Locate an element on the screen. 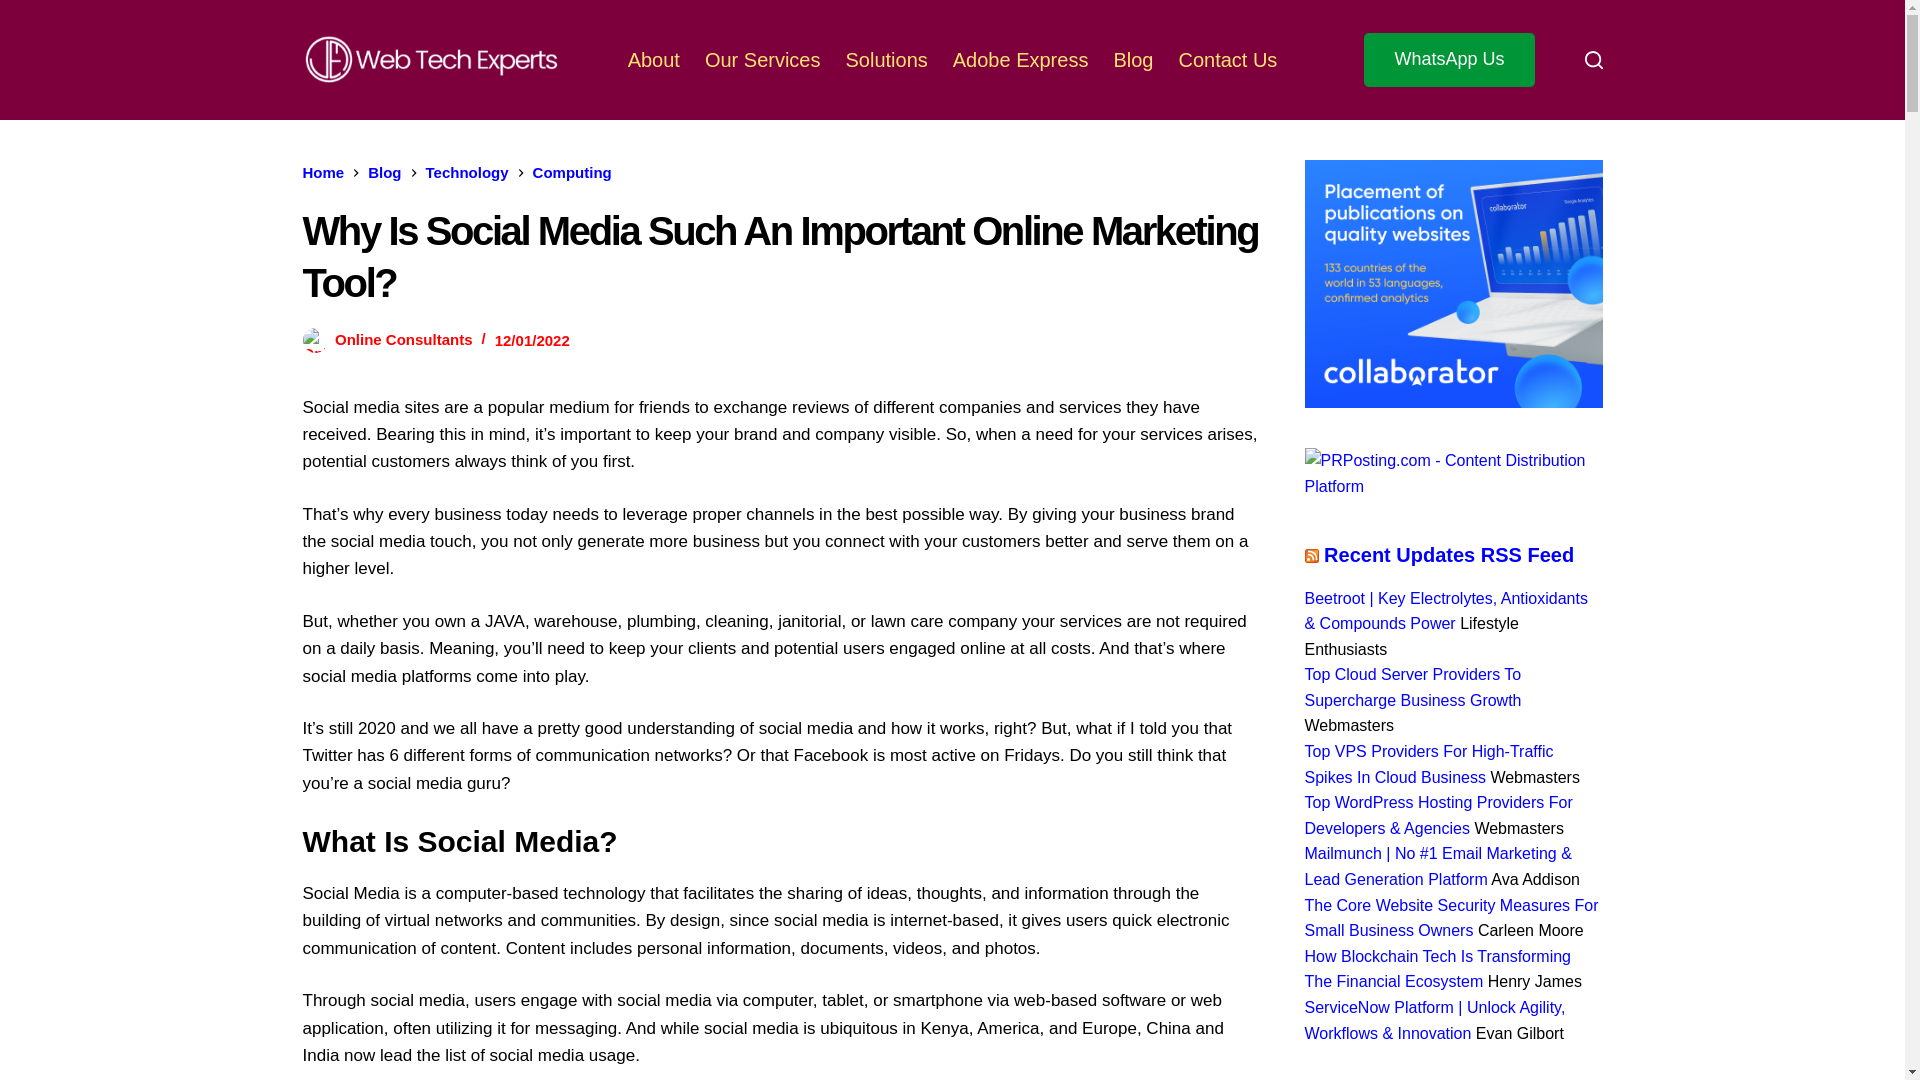 Image resolution: width=1920 pixels, height=1080 pixels. Computing is located at coordinates (572, 172).